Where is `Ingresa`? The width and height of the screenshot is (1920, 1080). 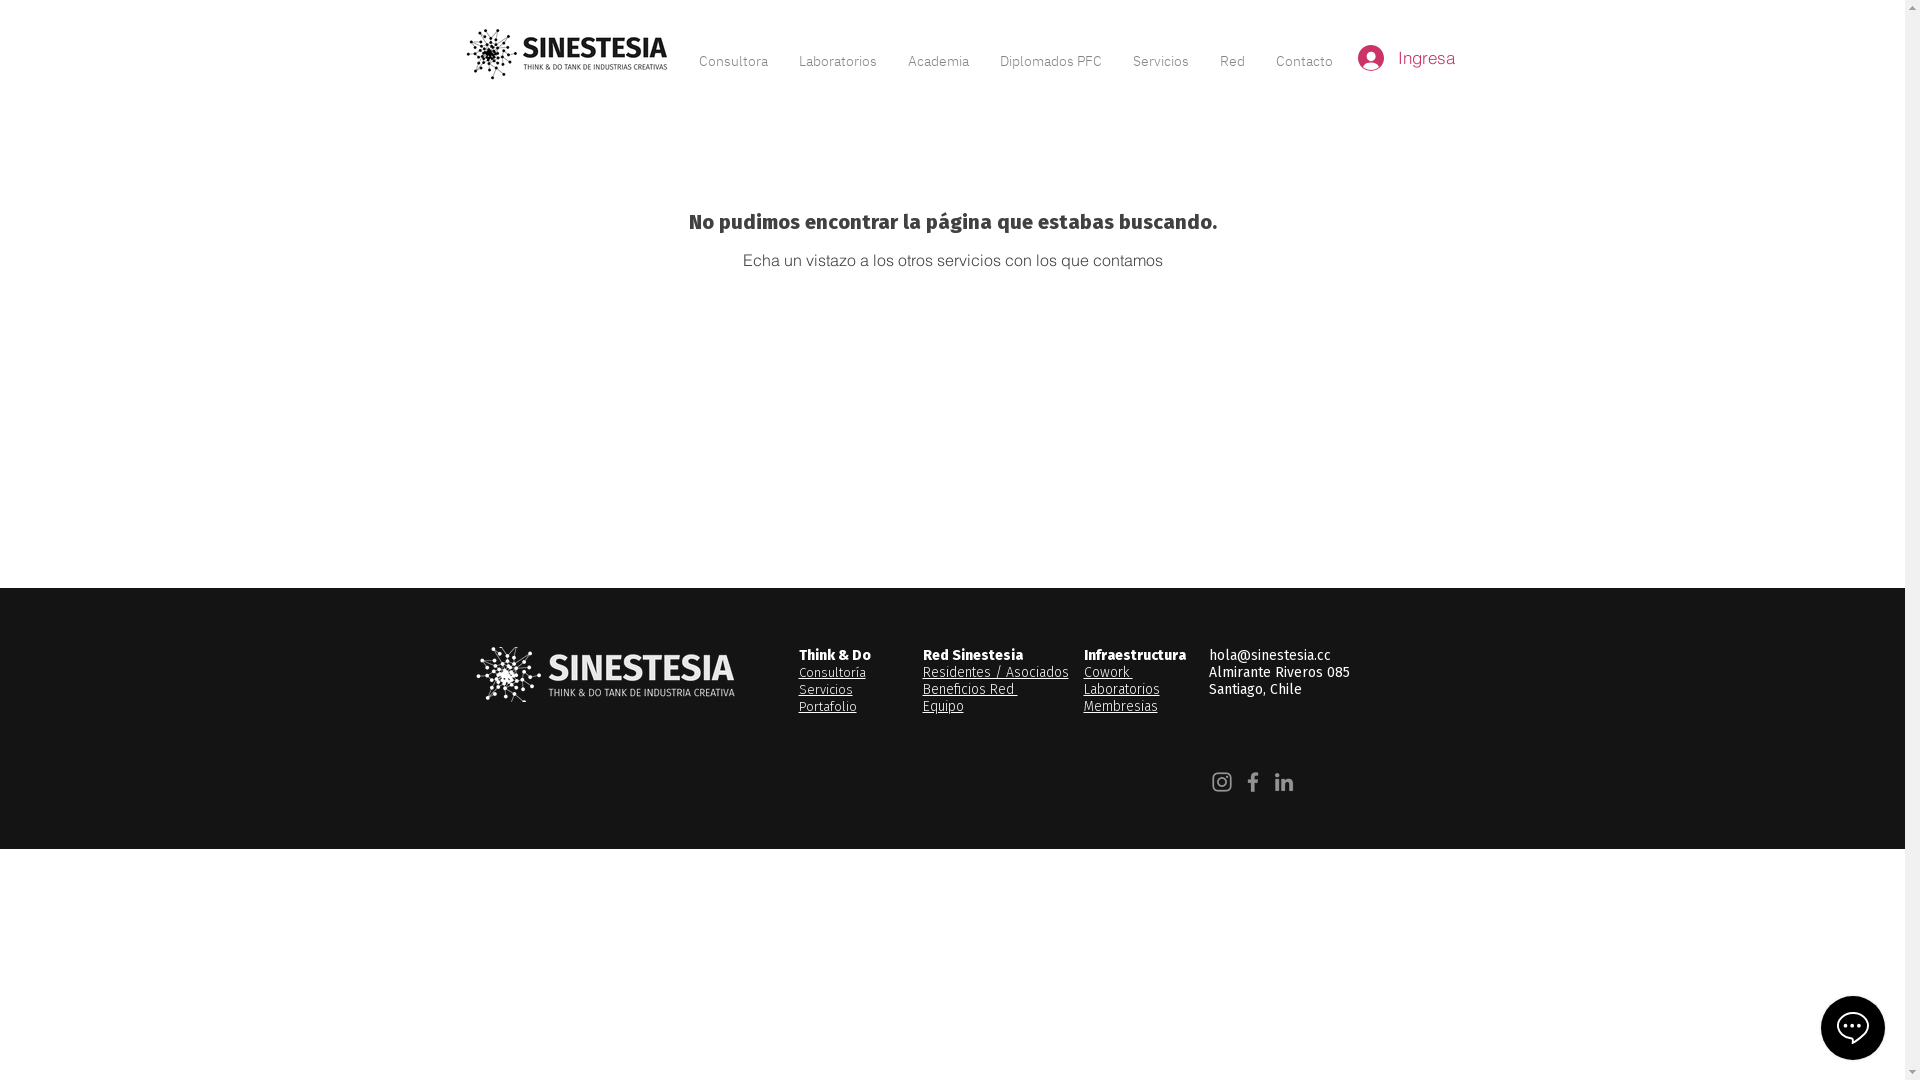
Ingresa is located at coordinates (1376, 58).